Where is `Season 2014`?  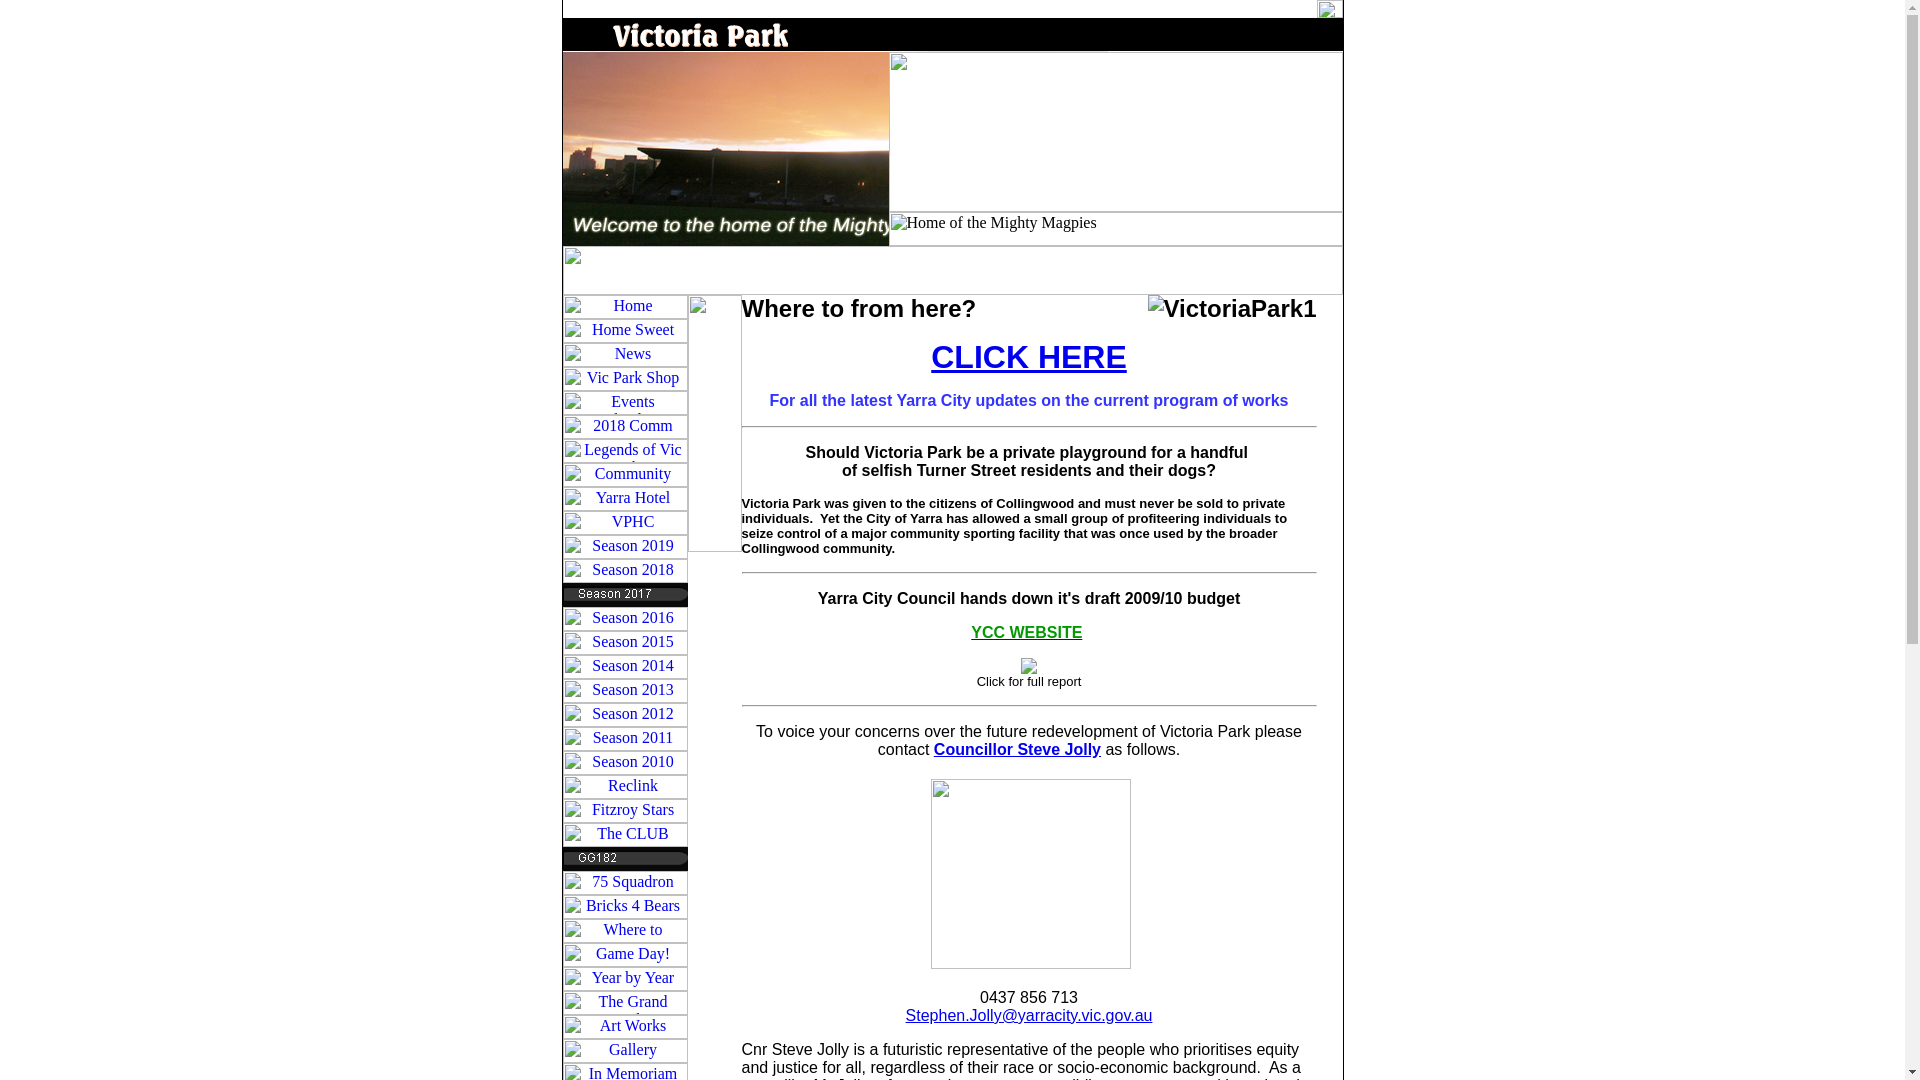
Season 2014 is located at coordinates (624, 667).